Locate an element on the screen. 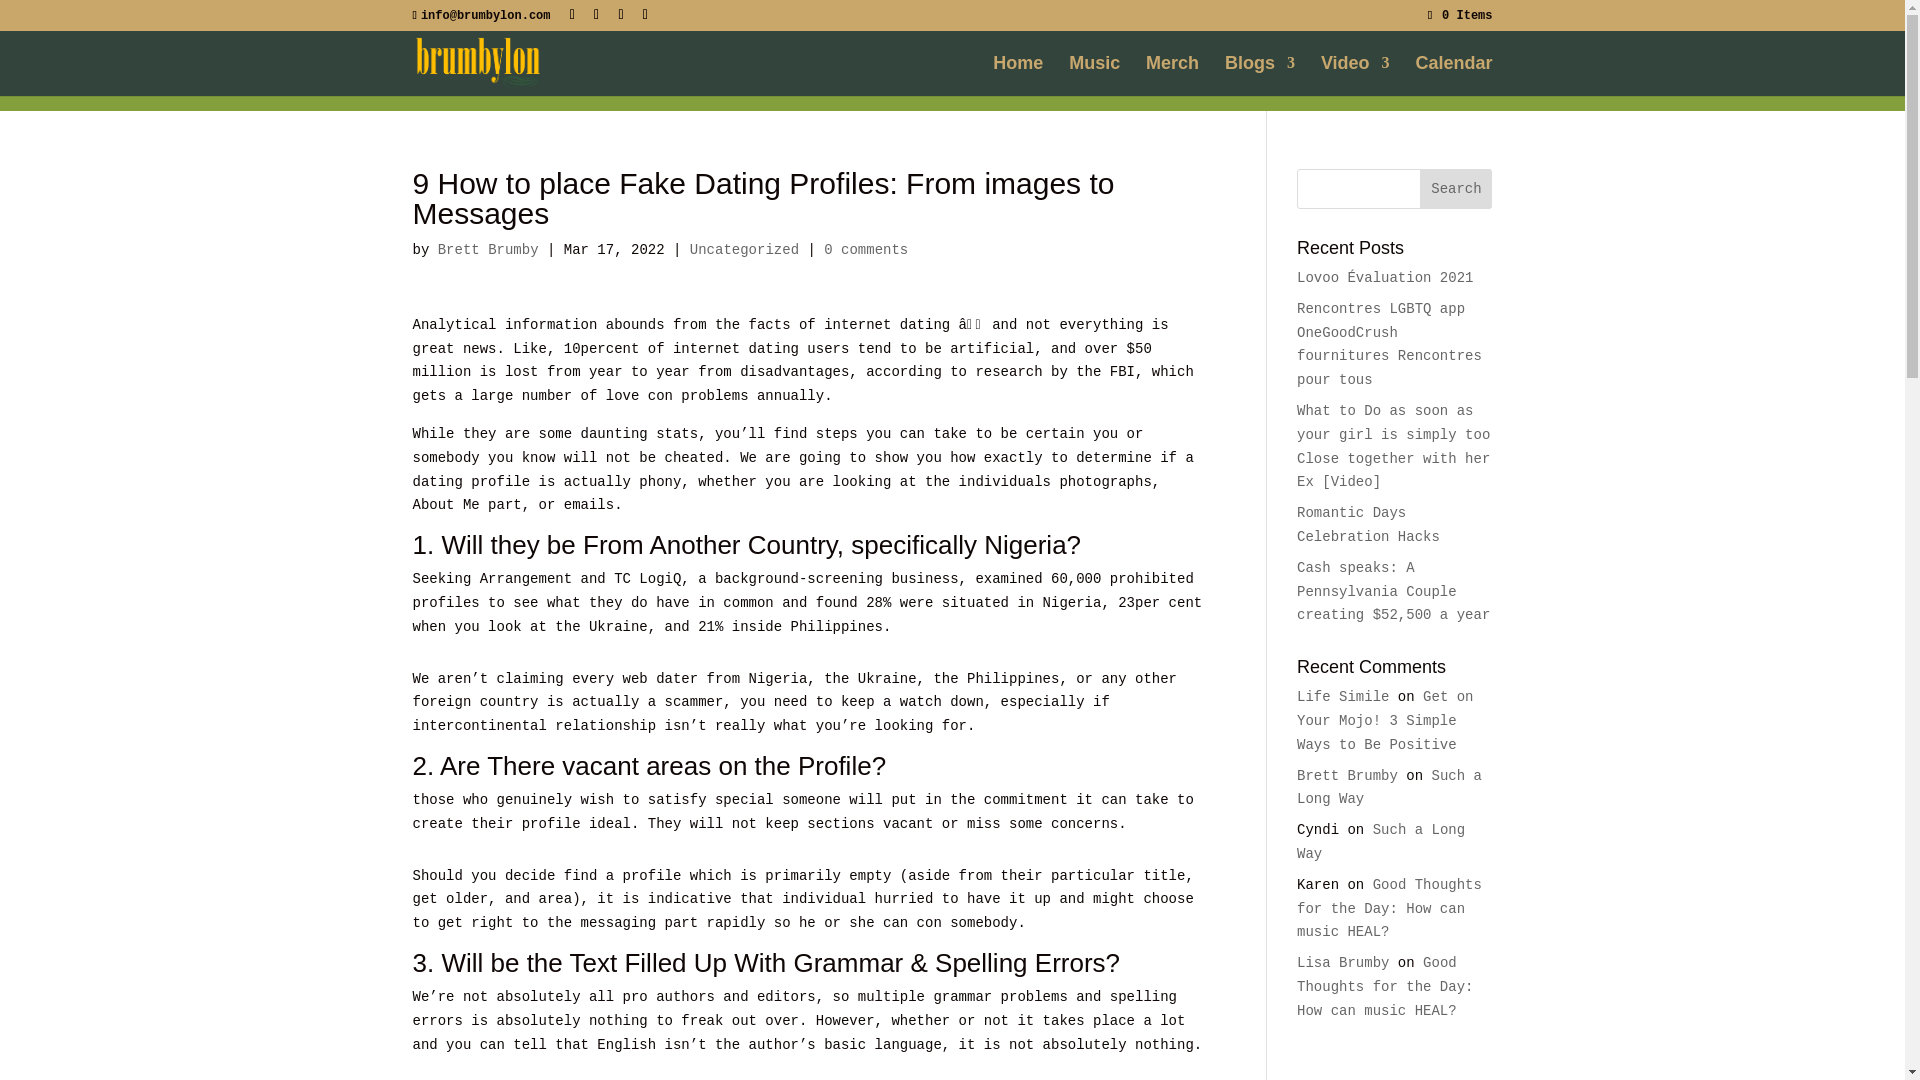 This screenshot has height=1080, width=1920. Uncategorized is located at coordinates (744, 250).